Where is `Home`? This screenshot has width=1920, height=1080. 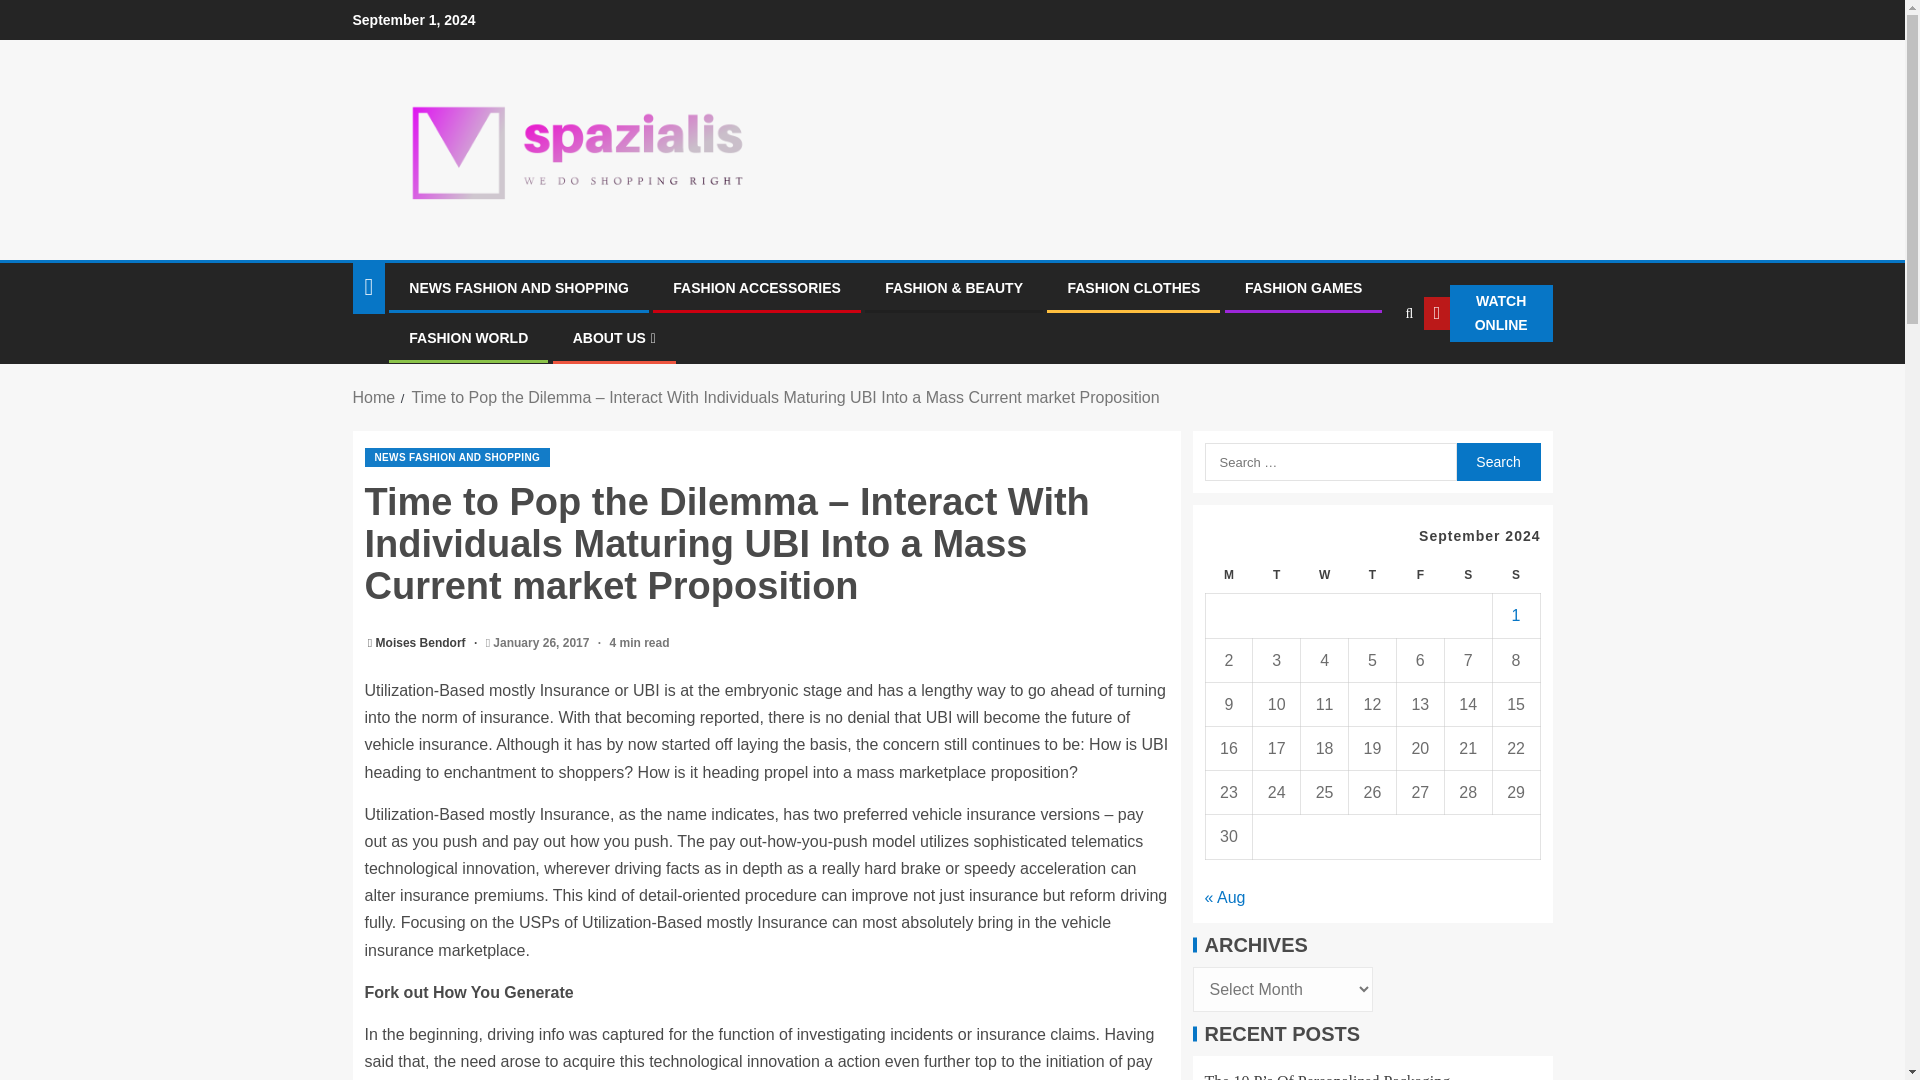
Home is located at coordinates (373, 397).